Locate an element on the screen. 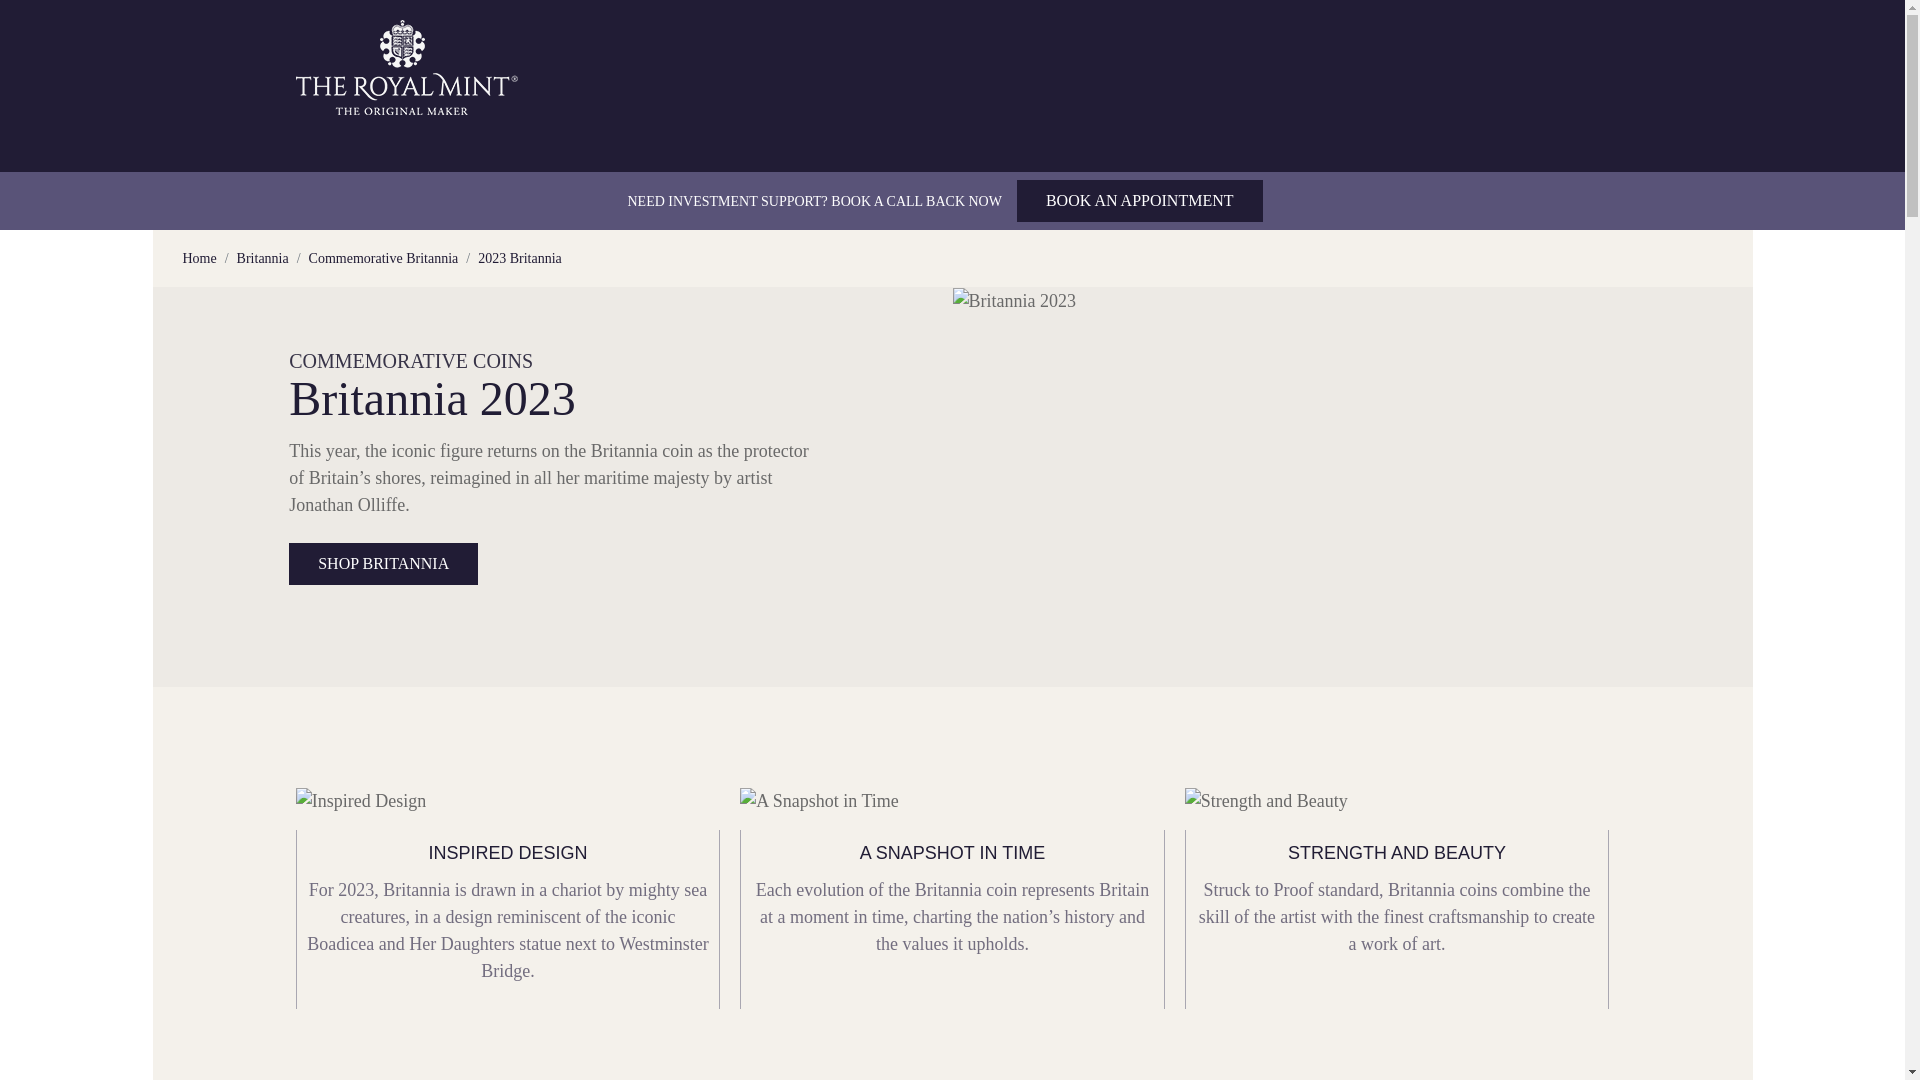 Image resolution: width=1920 pixels, height=1080 pixels. Britannia is located at coordinates (262, 258).